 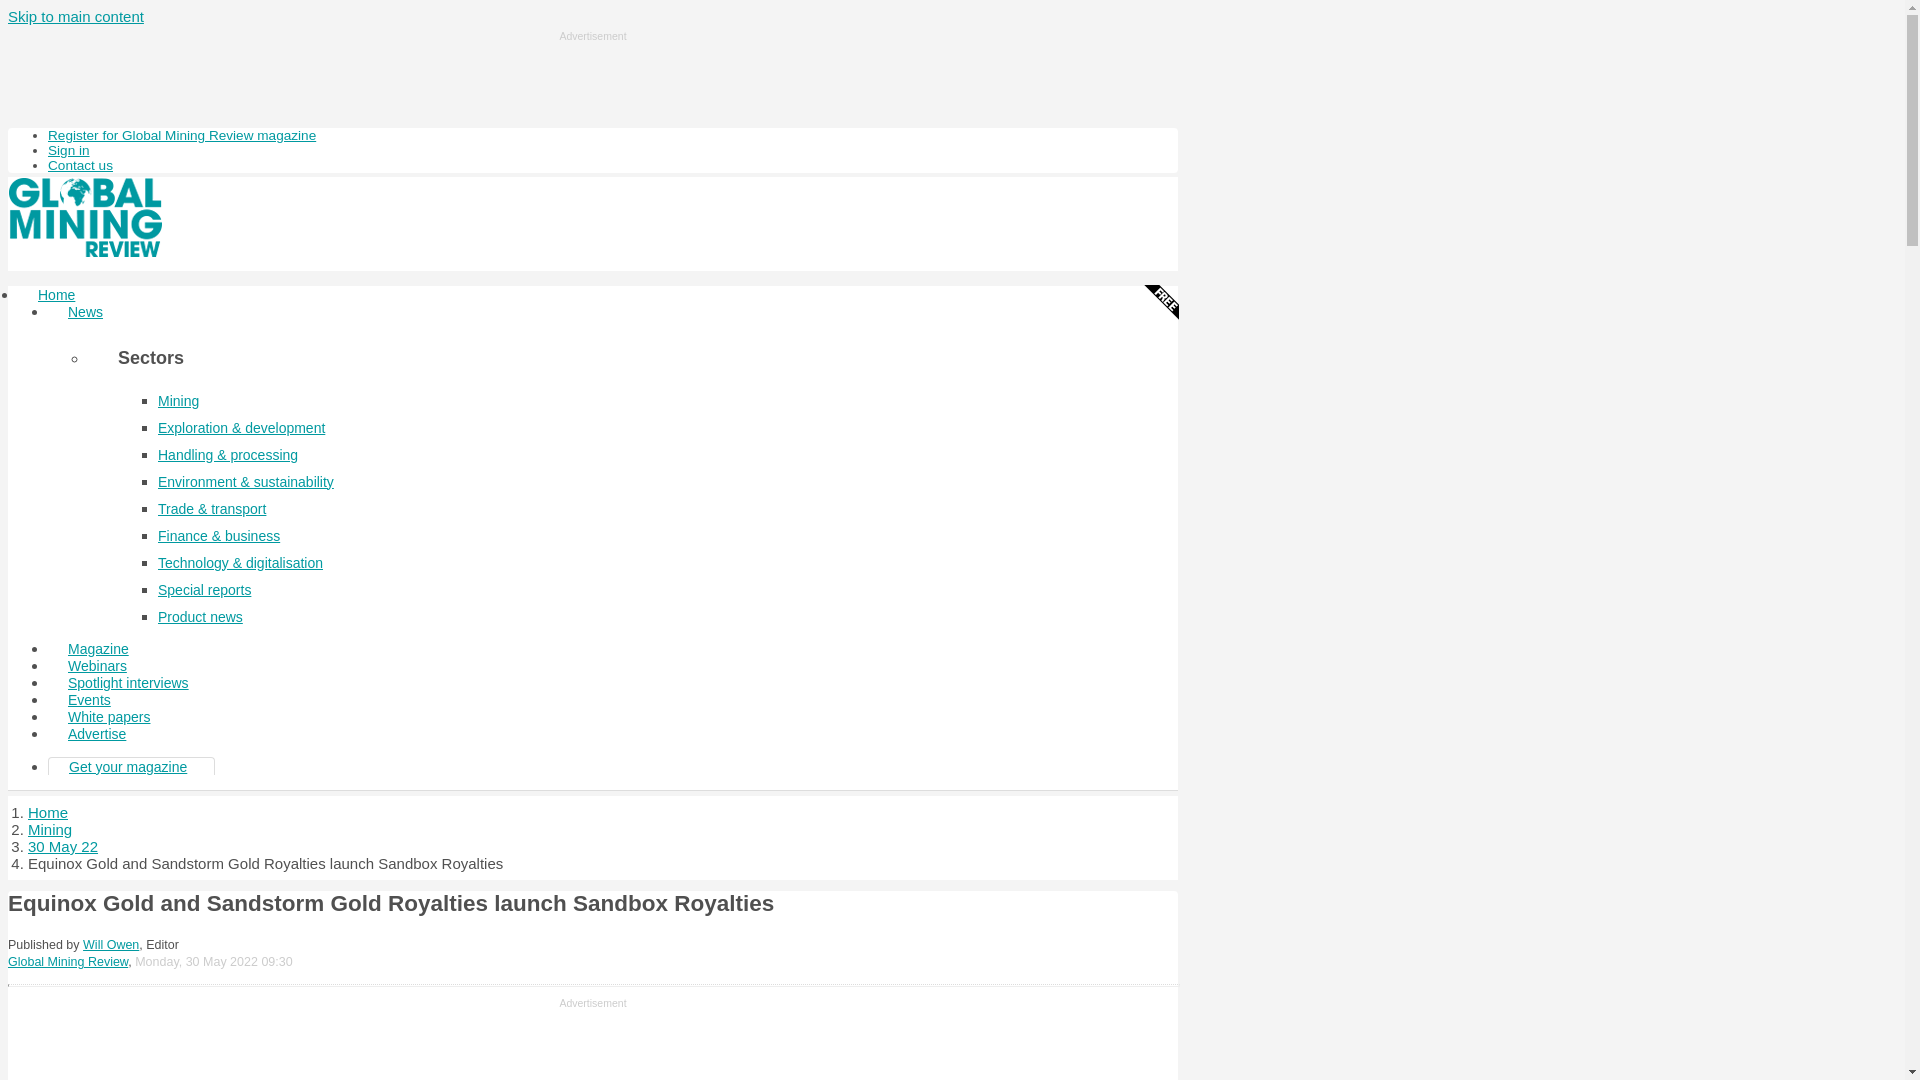 What do you see at coordinates (69, 150) in the screenshot?
I see `Sign in` at bounding box center [69, 150].